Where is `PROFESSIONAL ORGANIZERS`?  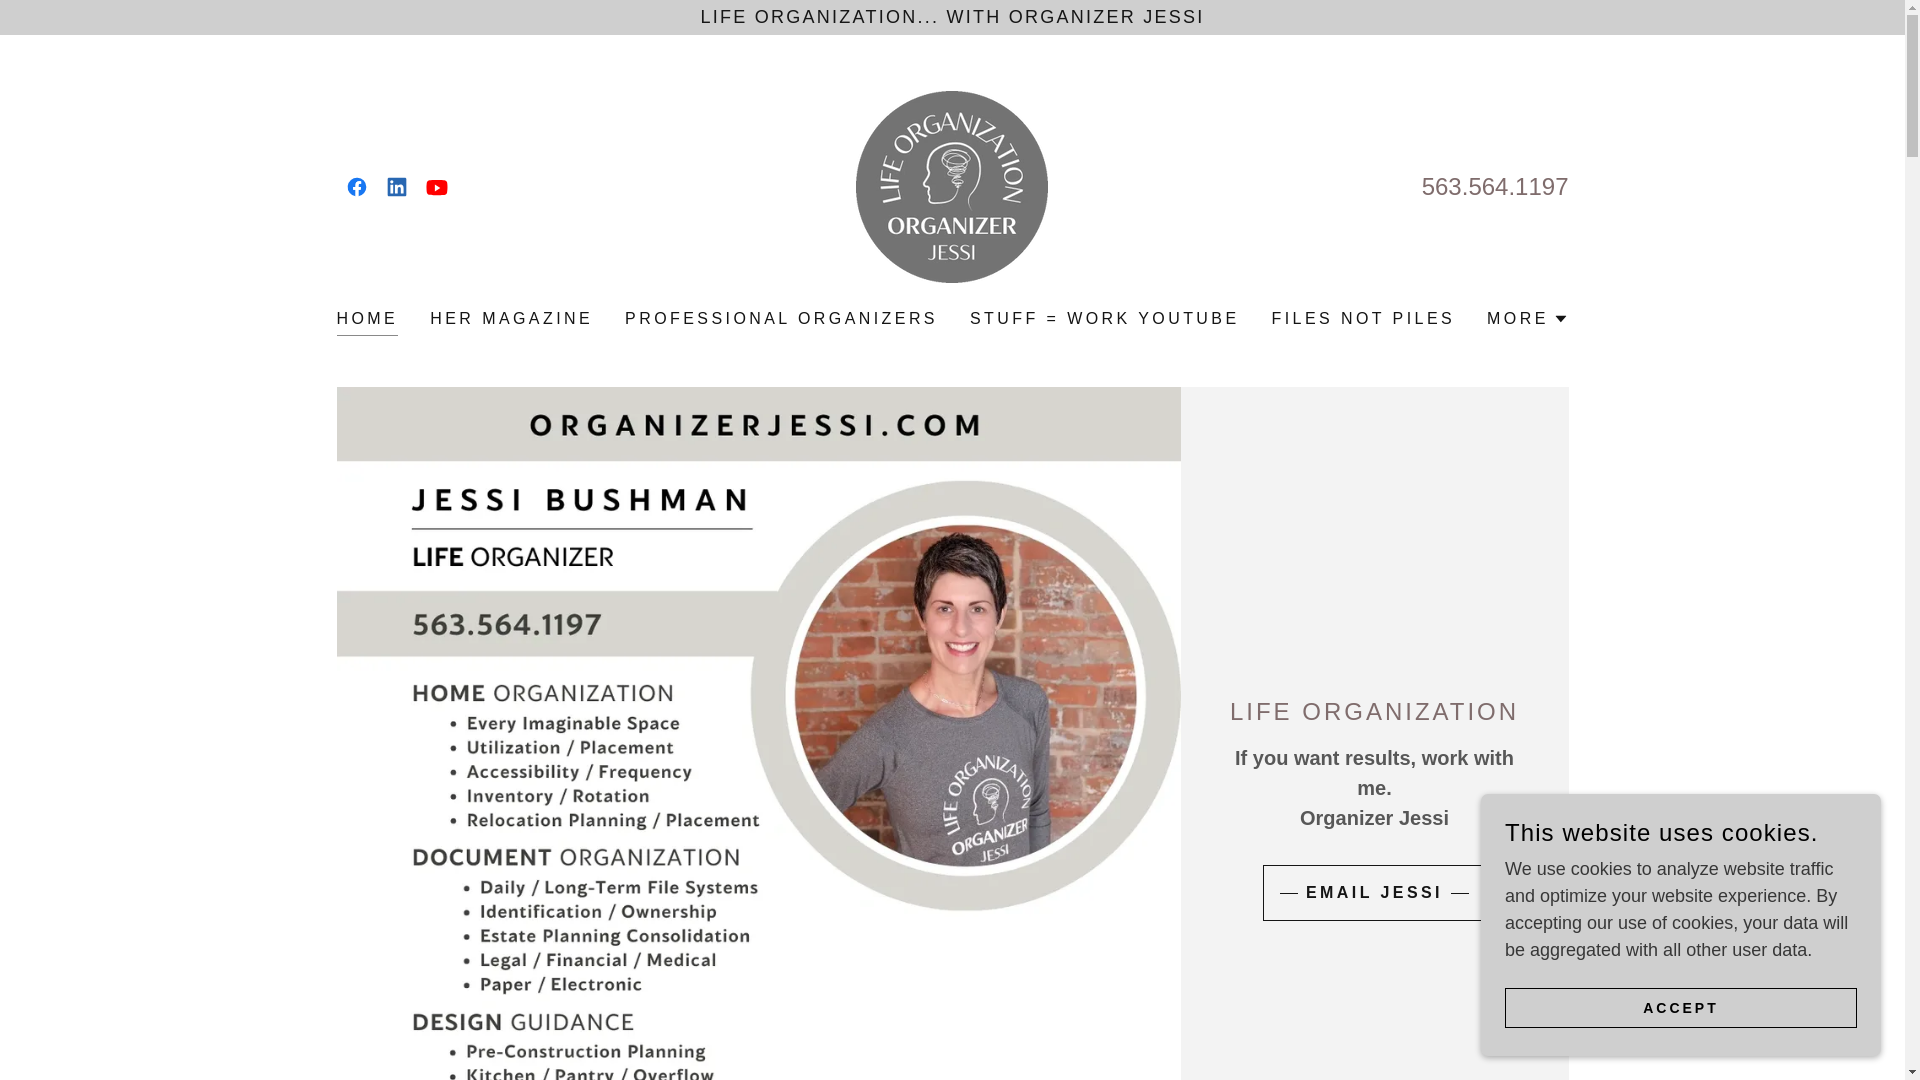
PROFESSIONAL ORGANIZERS is located at coordinates (781, 318).